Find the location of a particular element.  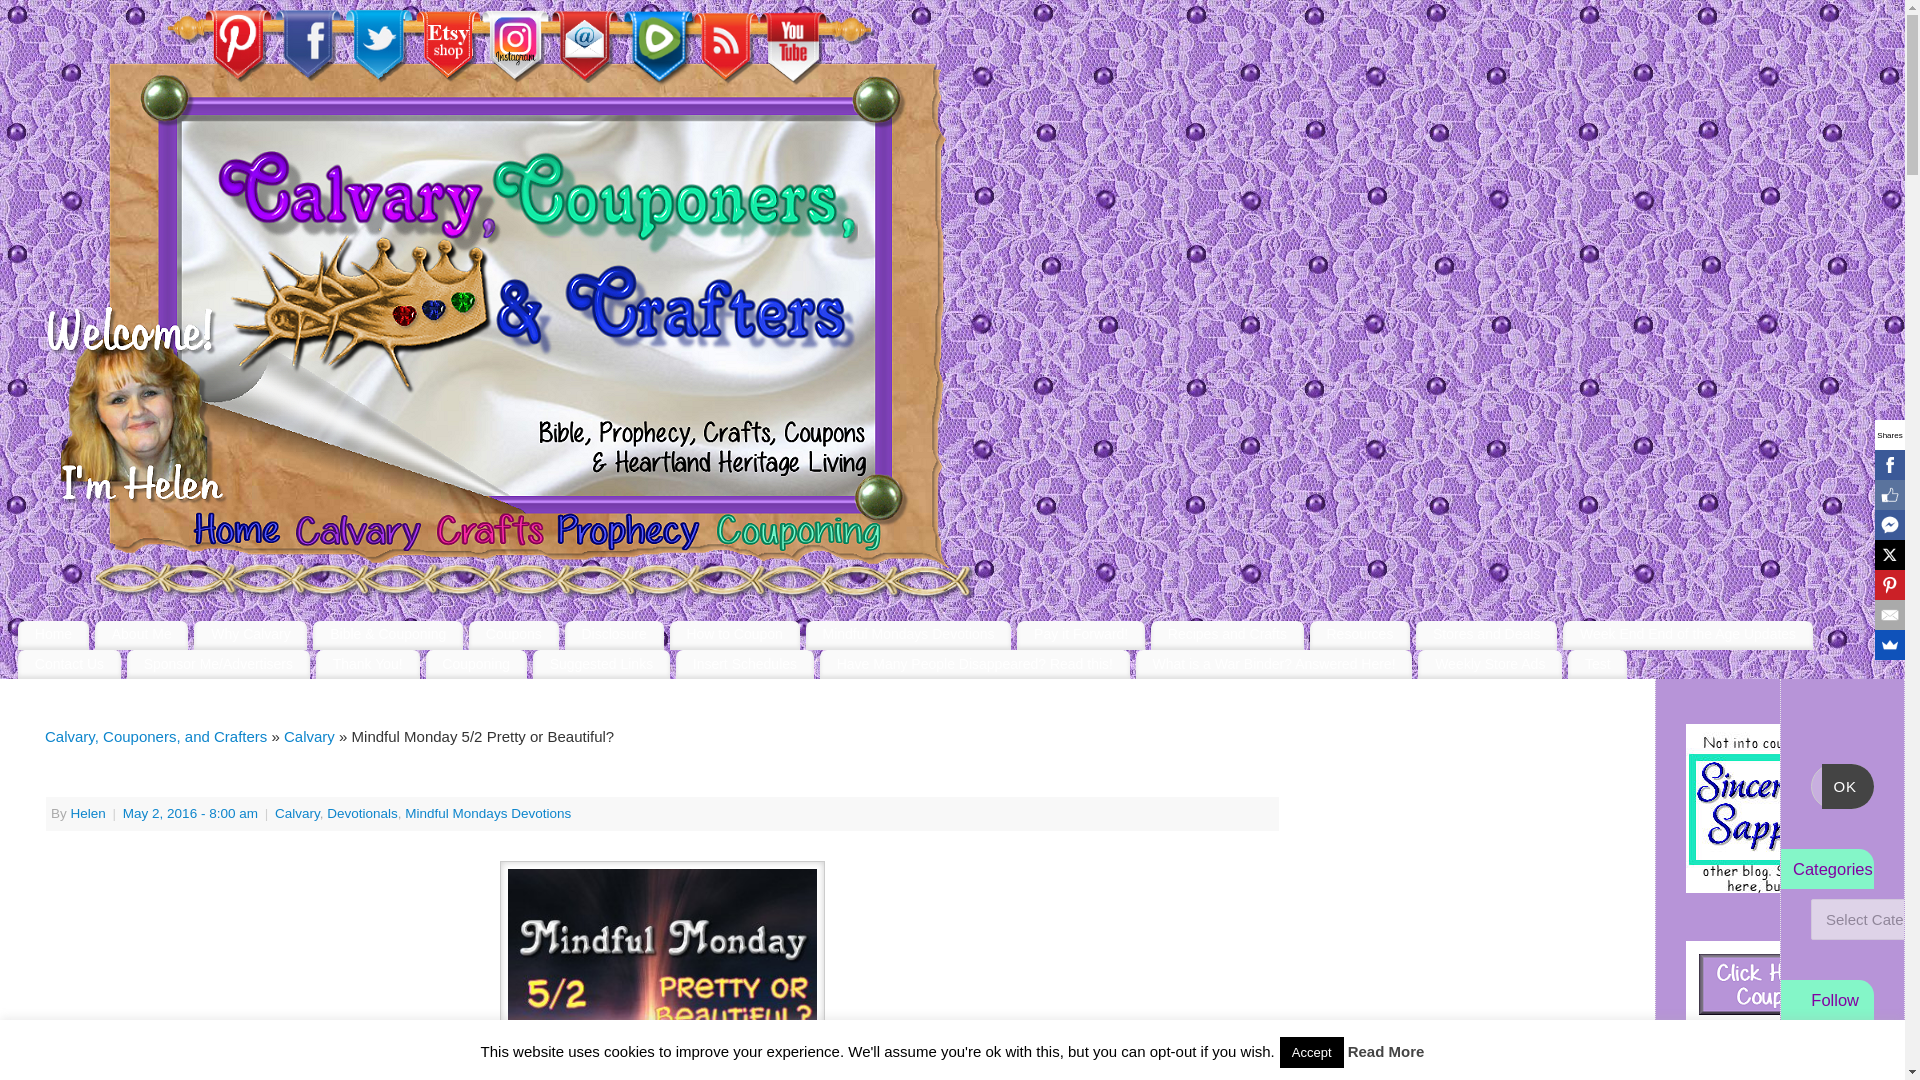

Why Calvary is located at coordinates (250, 634).